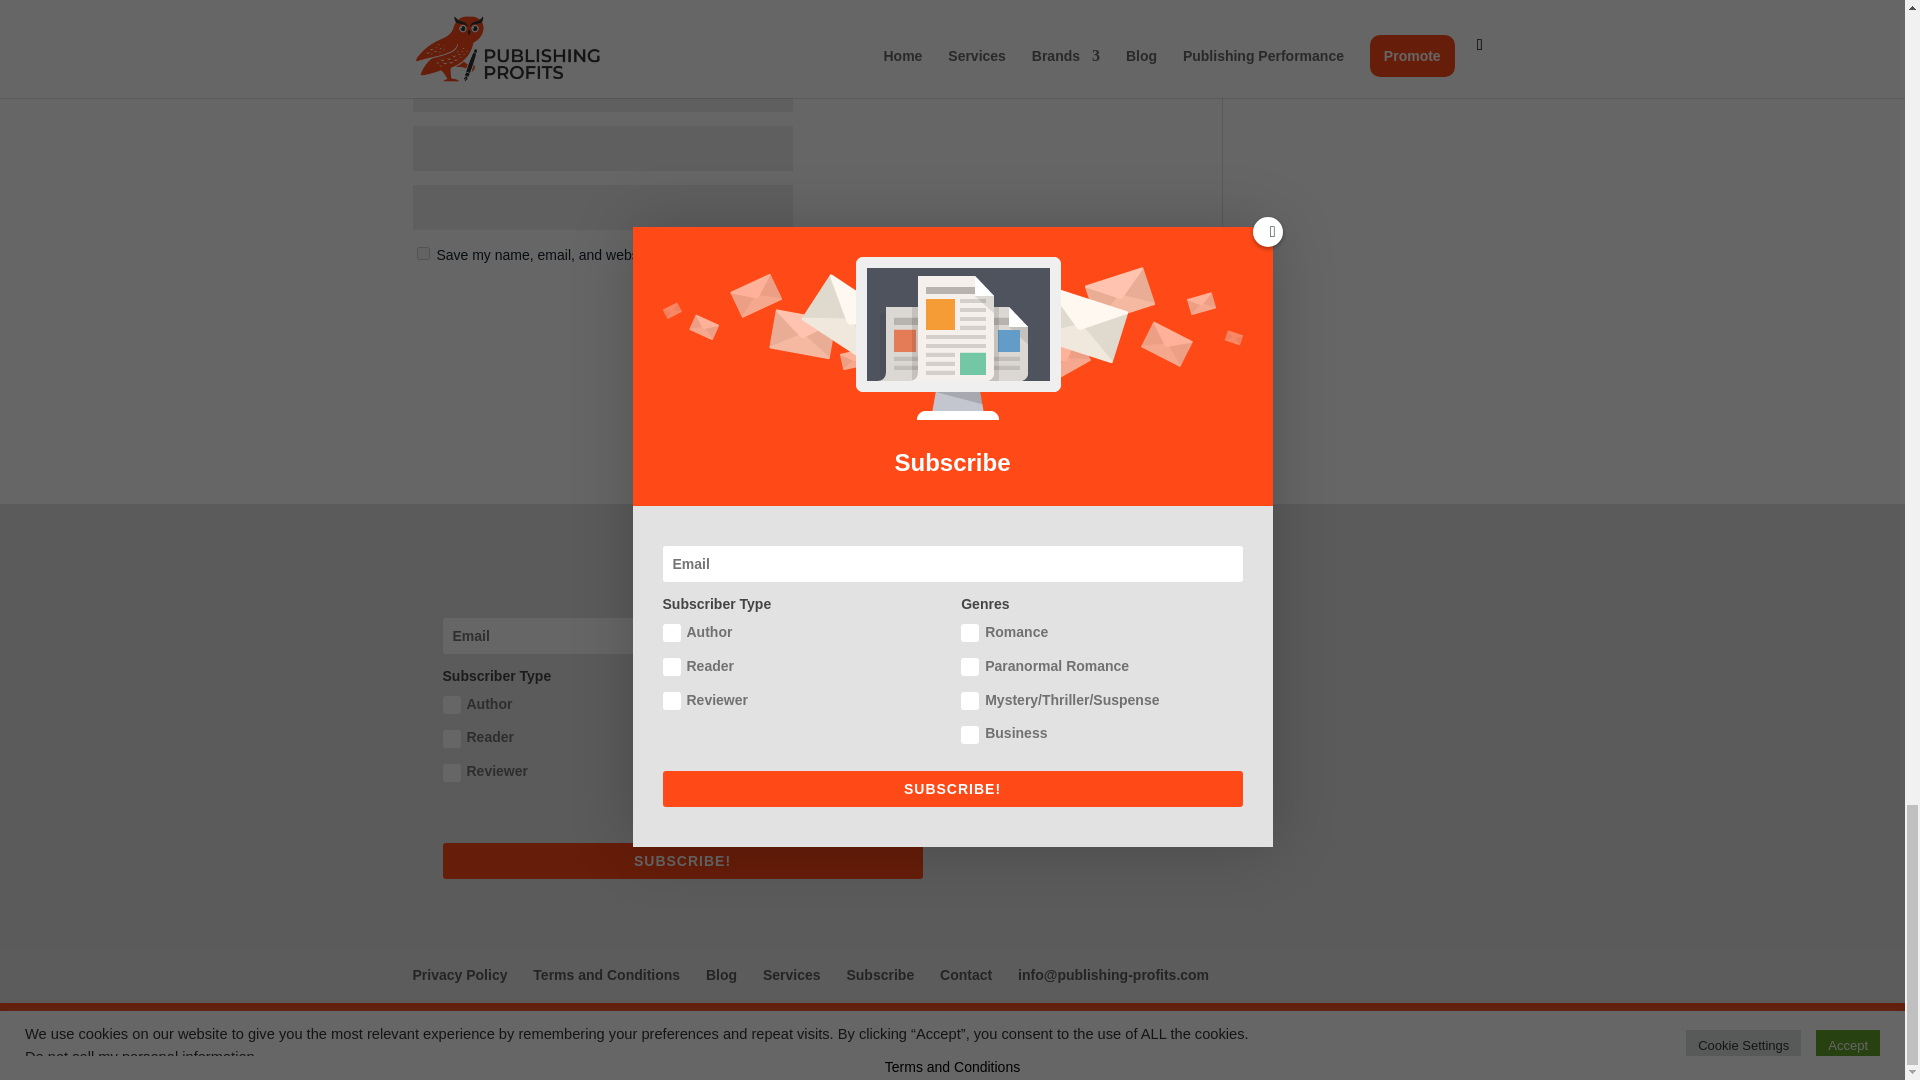 The width and height of the screenshot is (1920, 1080). Describe the element at coordinates (1118, 306) in the screenshot. I see `Submit Comment` at that location.